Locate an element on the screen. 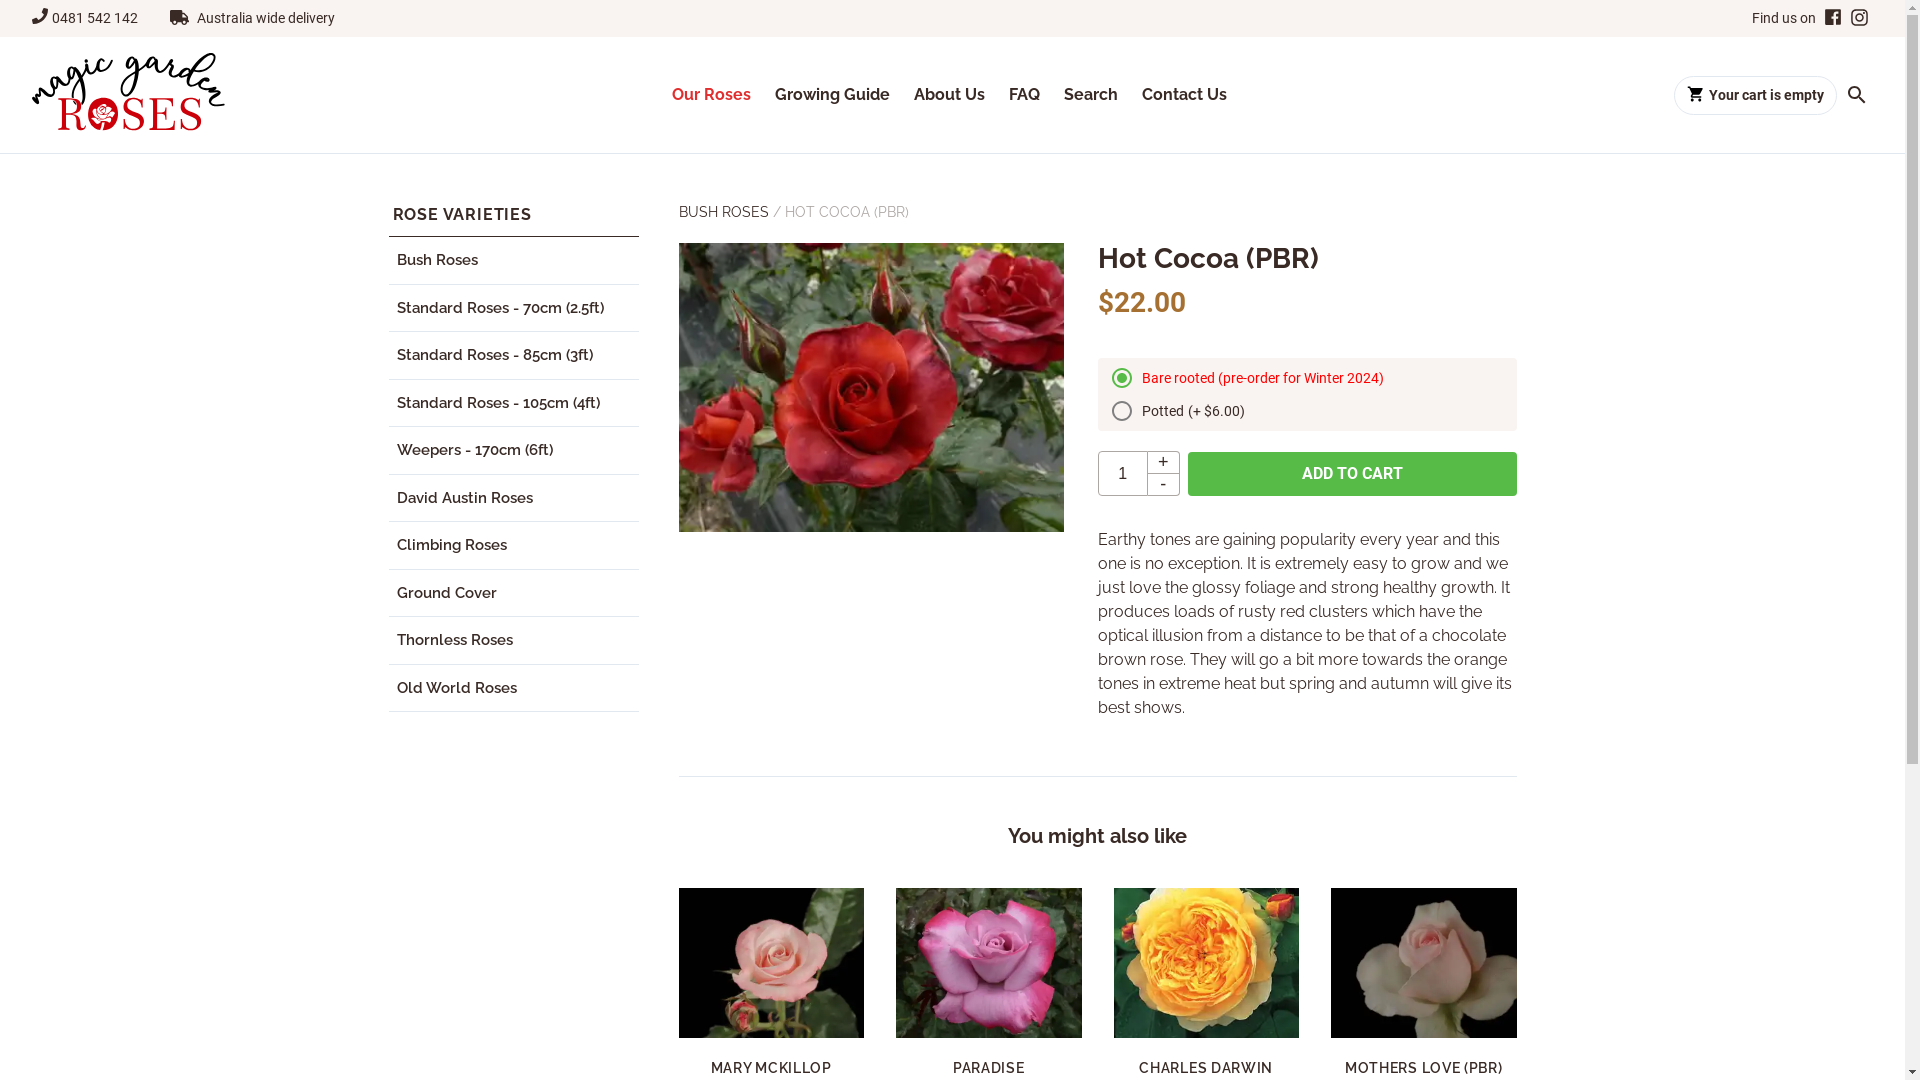 The image size is (1920, 1080). Contact Us is located at coordinates (1184, 95).